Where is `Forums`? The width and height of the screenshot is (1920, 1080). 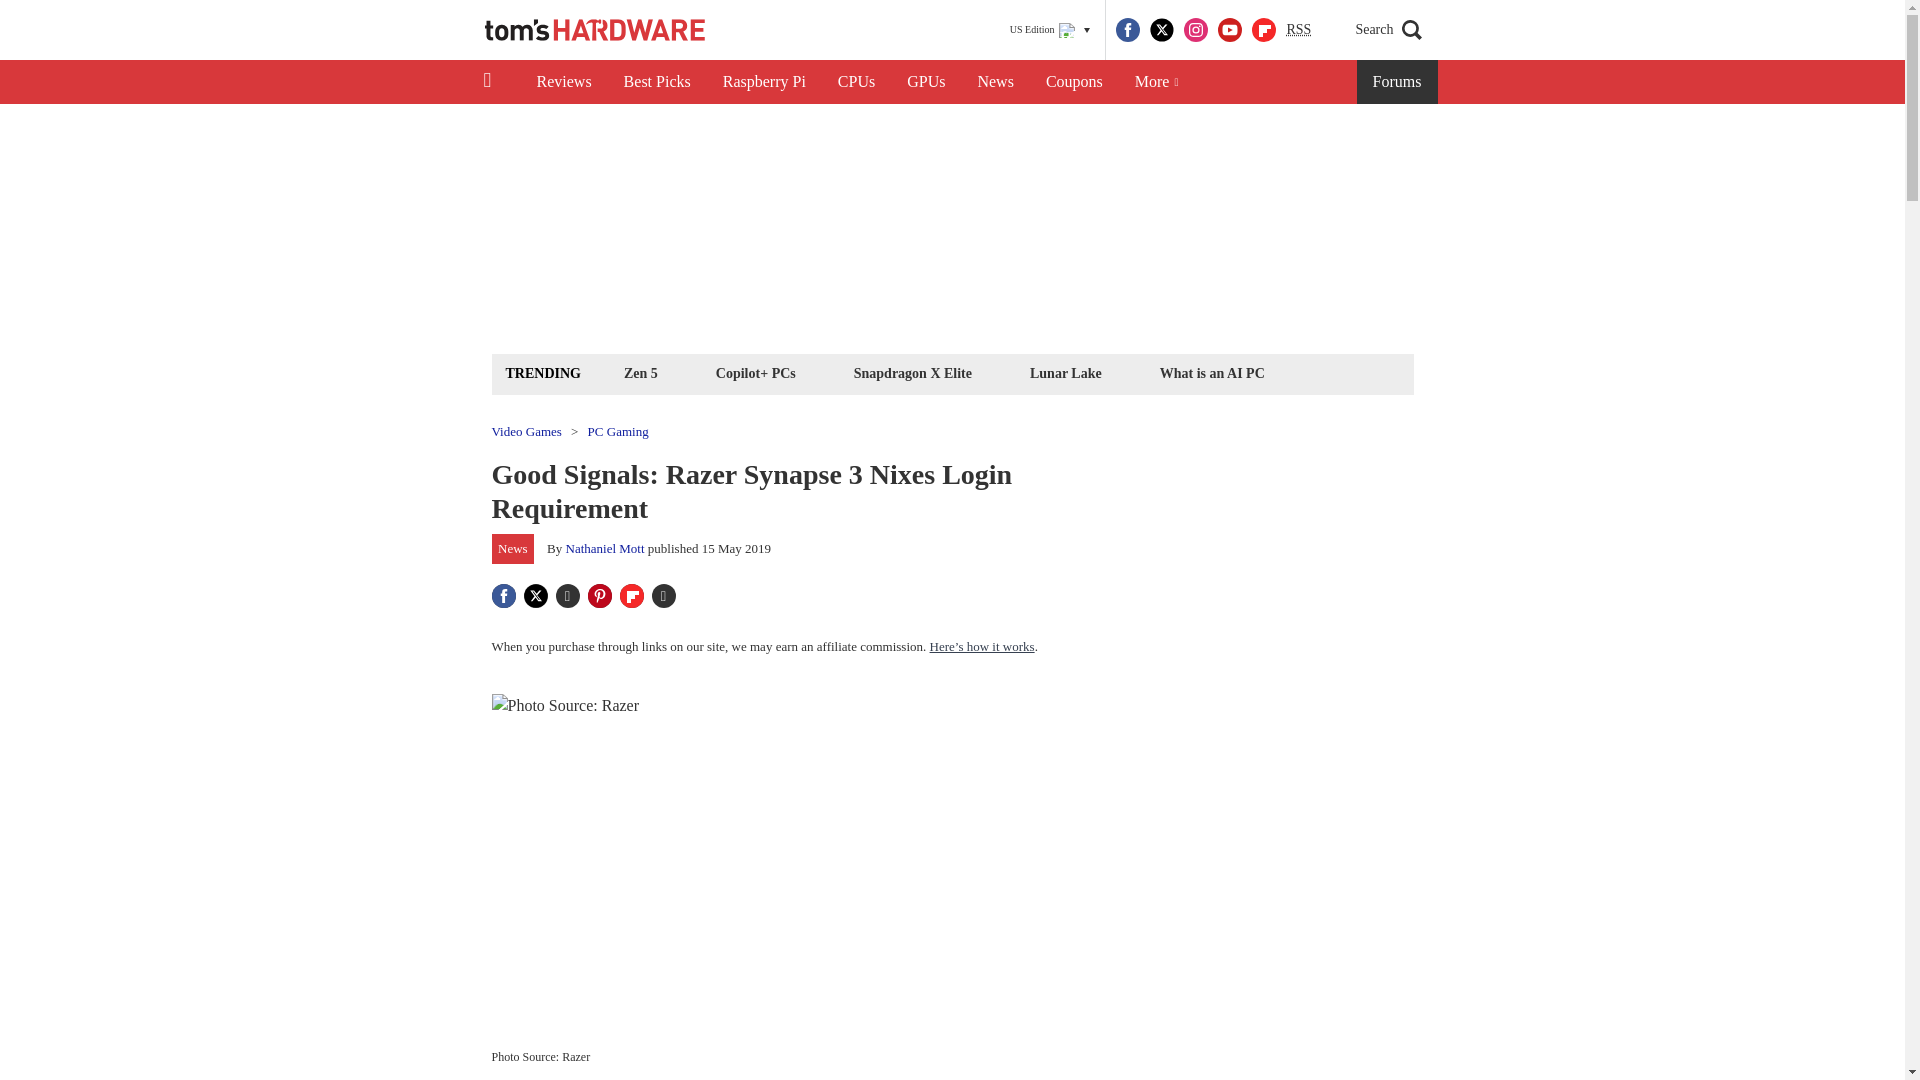 Forums is located at coordinates (1398, 82).